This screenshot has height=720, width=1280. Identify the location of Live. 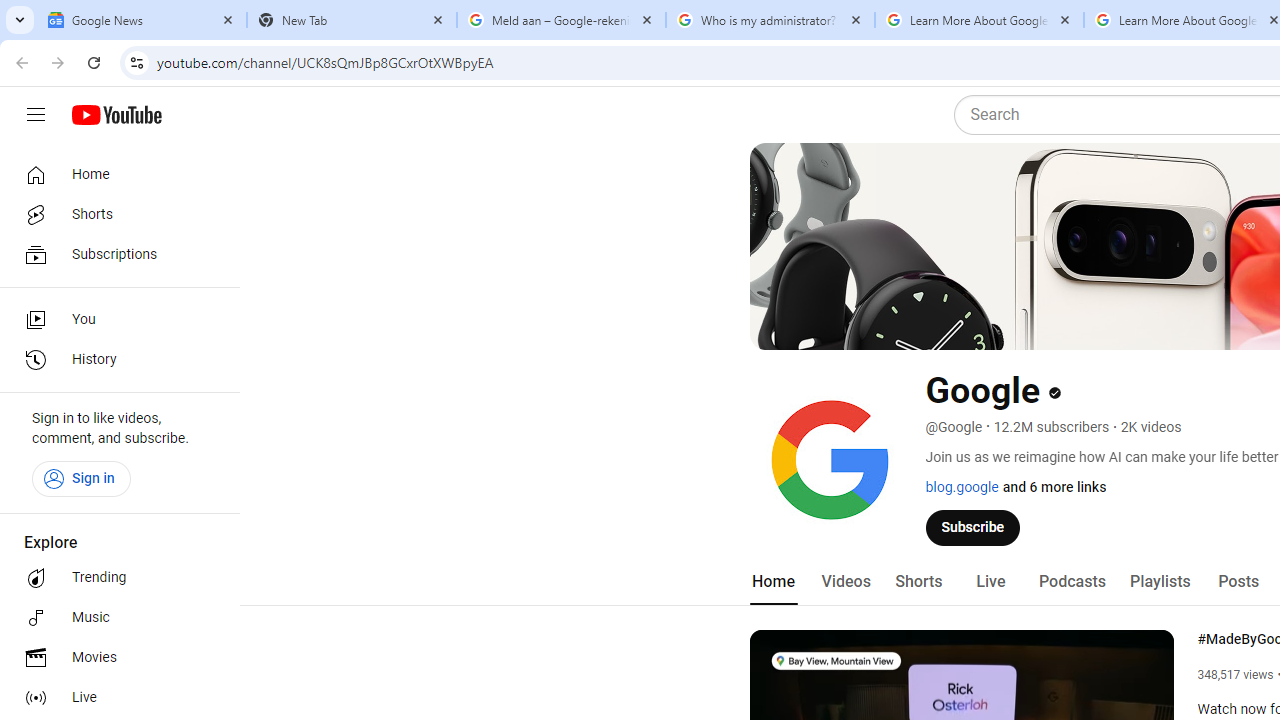
(114, 698).